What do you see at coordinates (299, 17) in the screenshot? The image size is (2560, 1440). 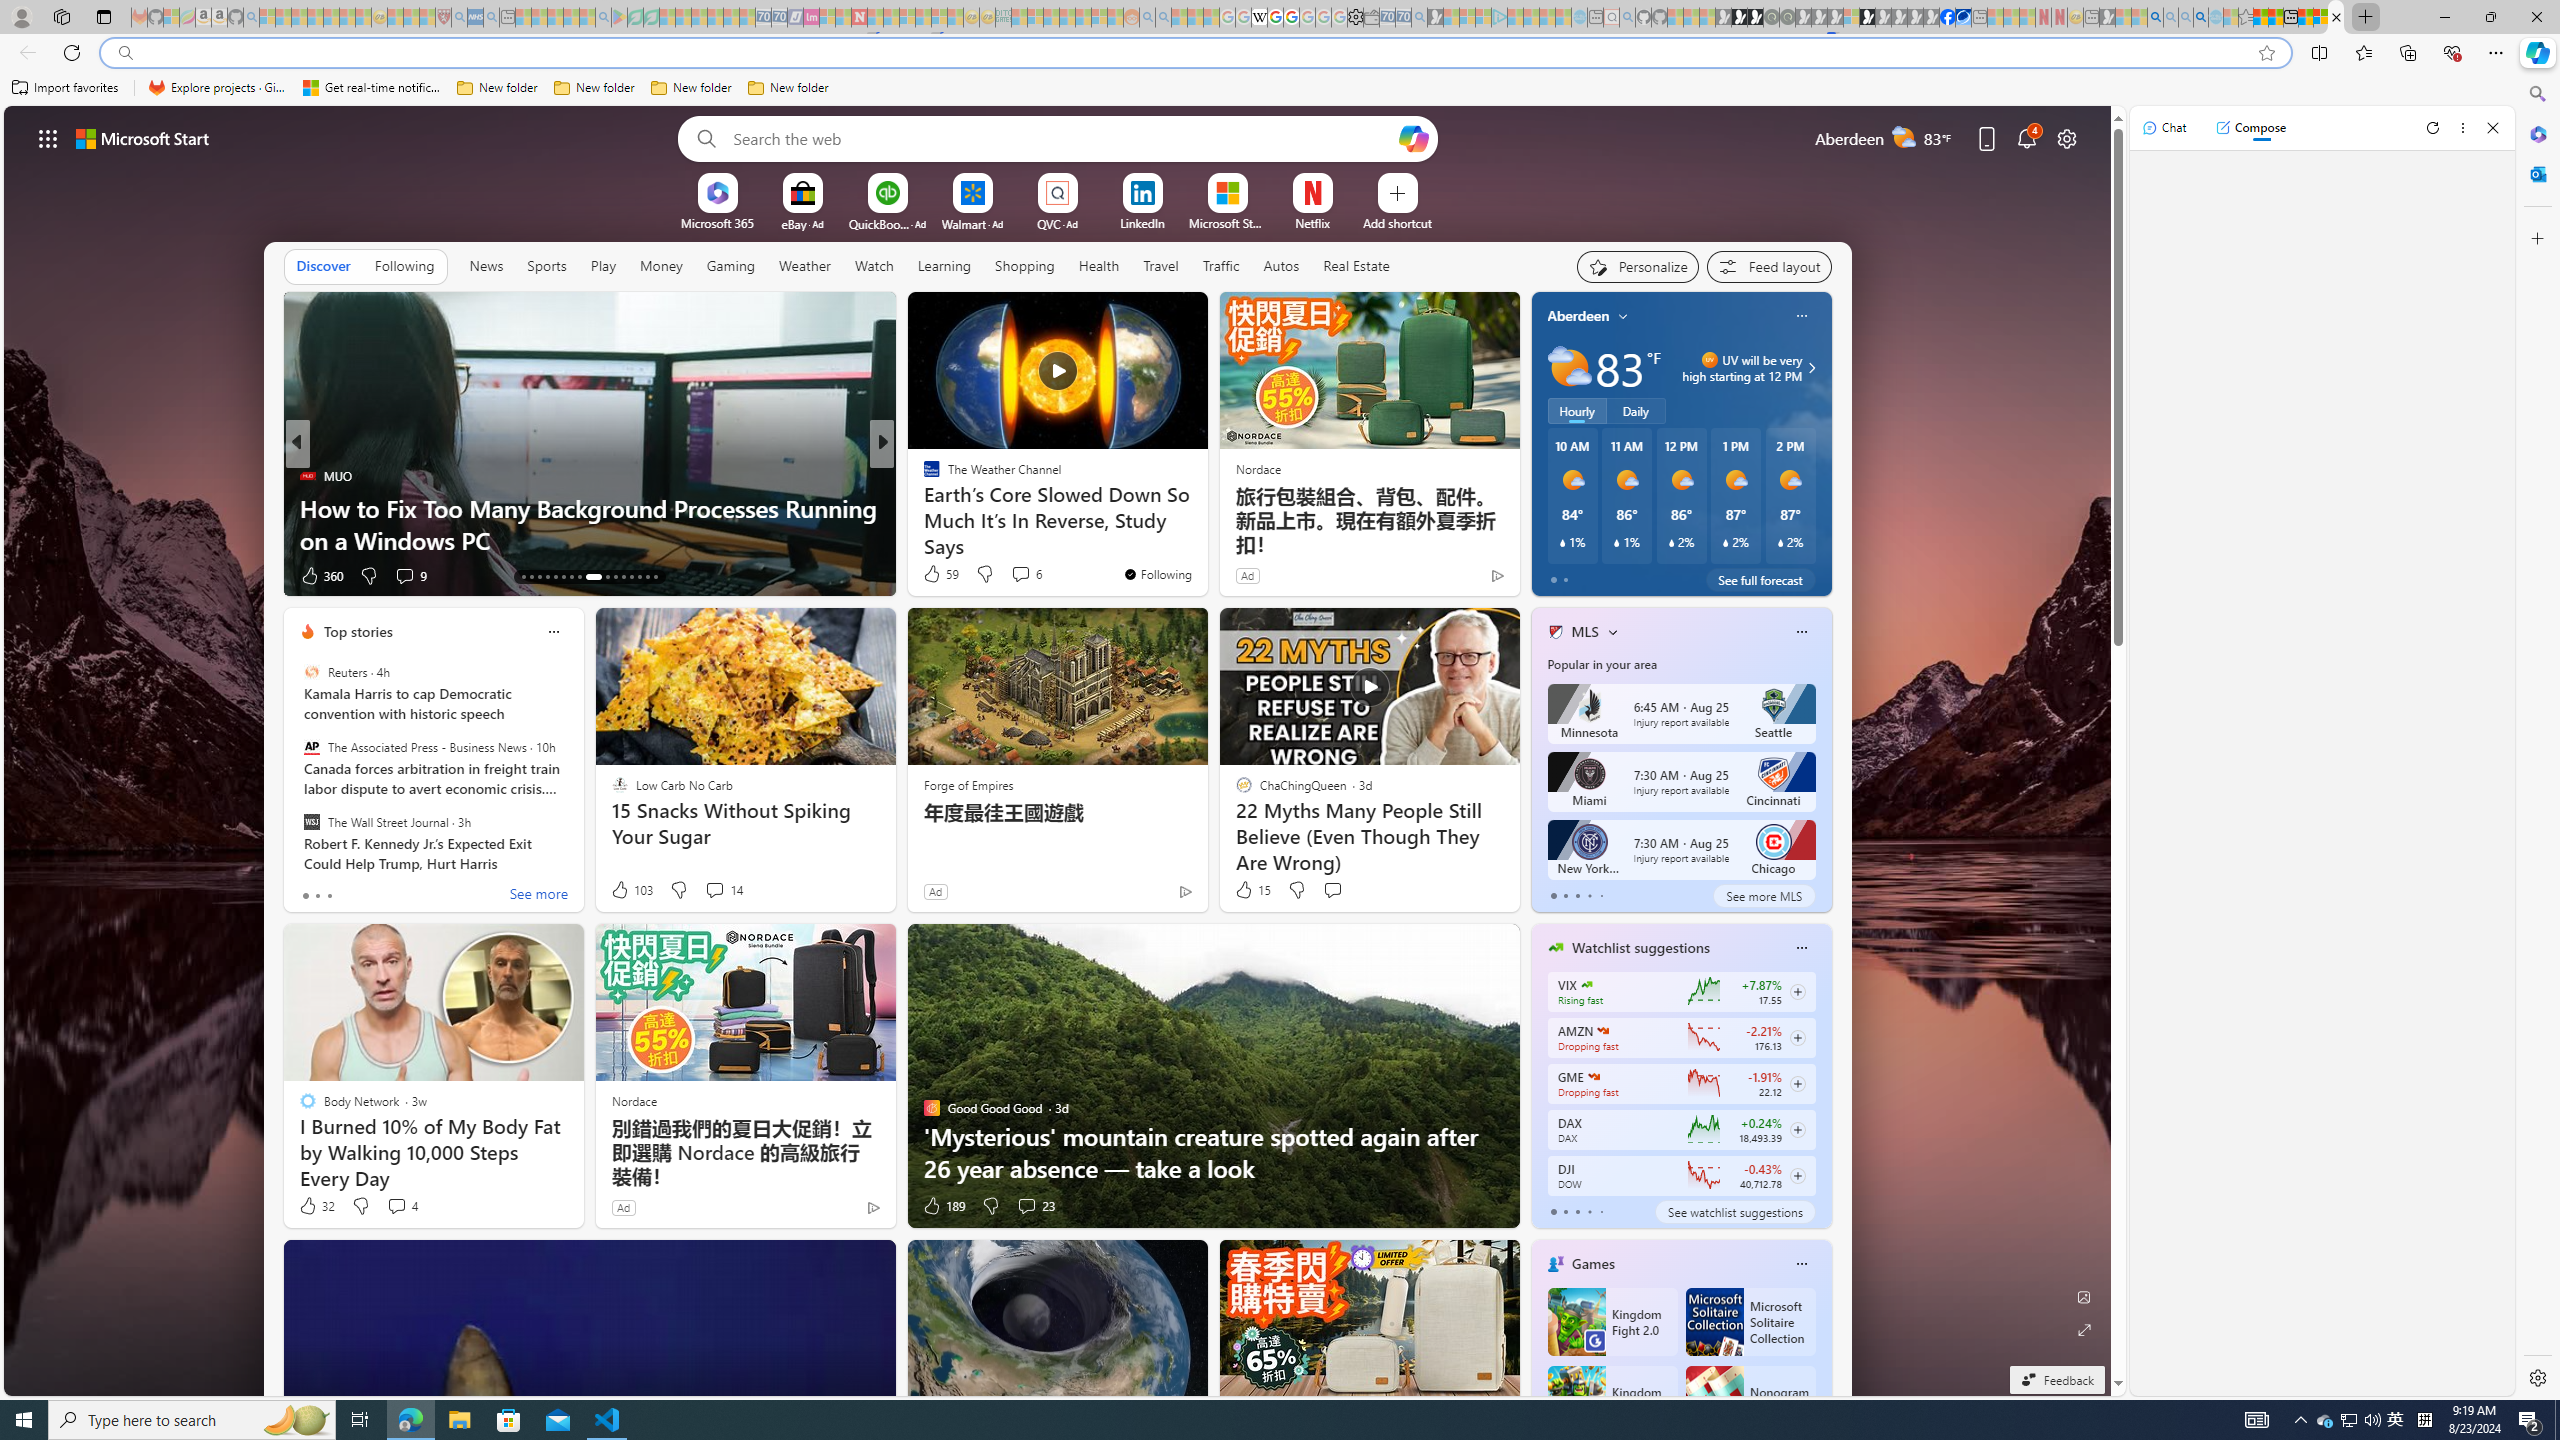 I see `The Weather Channel - MSN - Sleeping` at bounding box center [299, 17].